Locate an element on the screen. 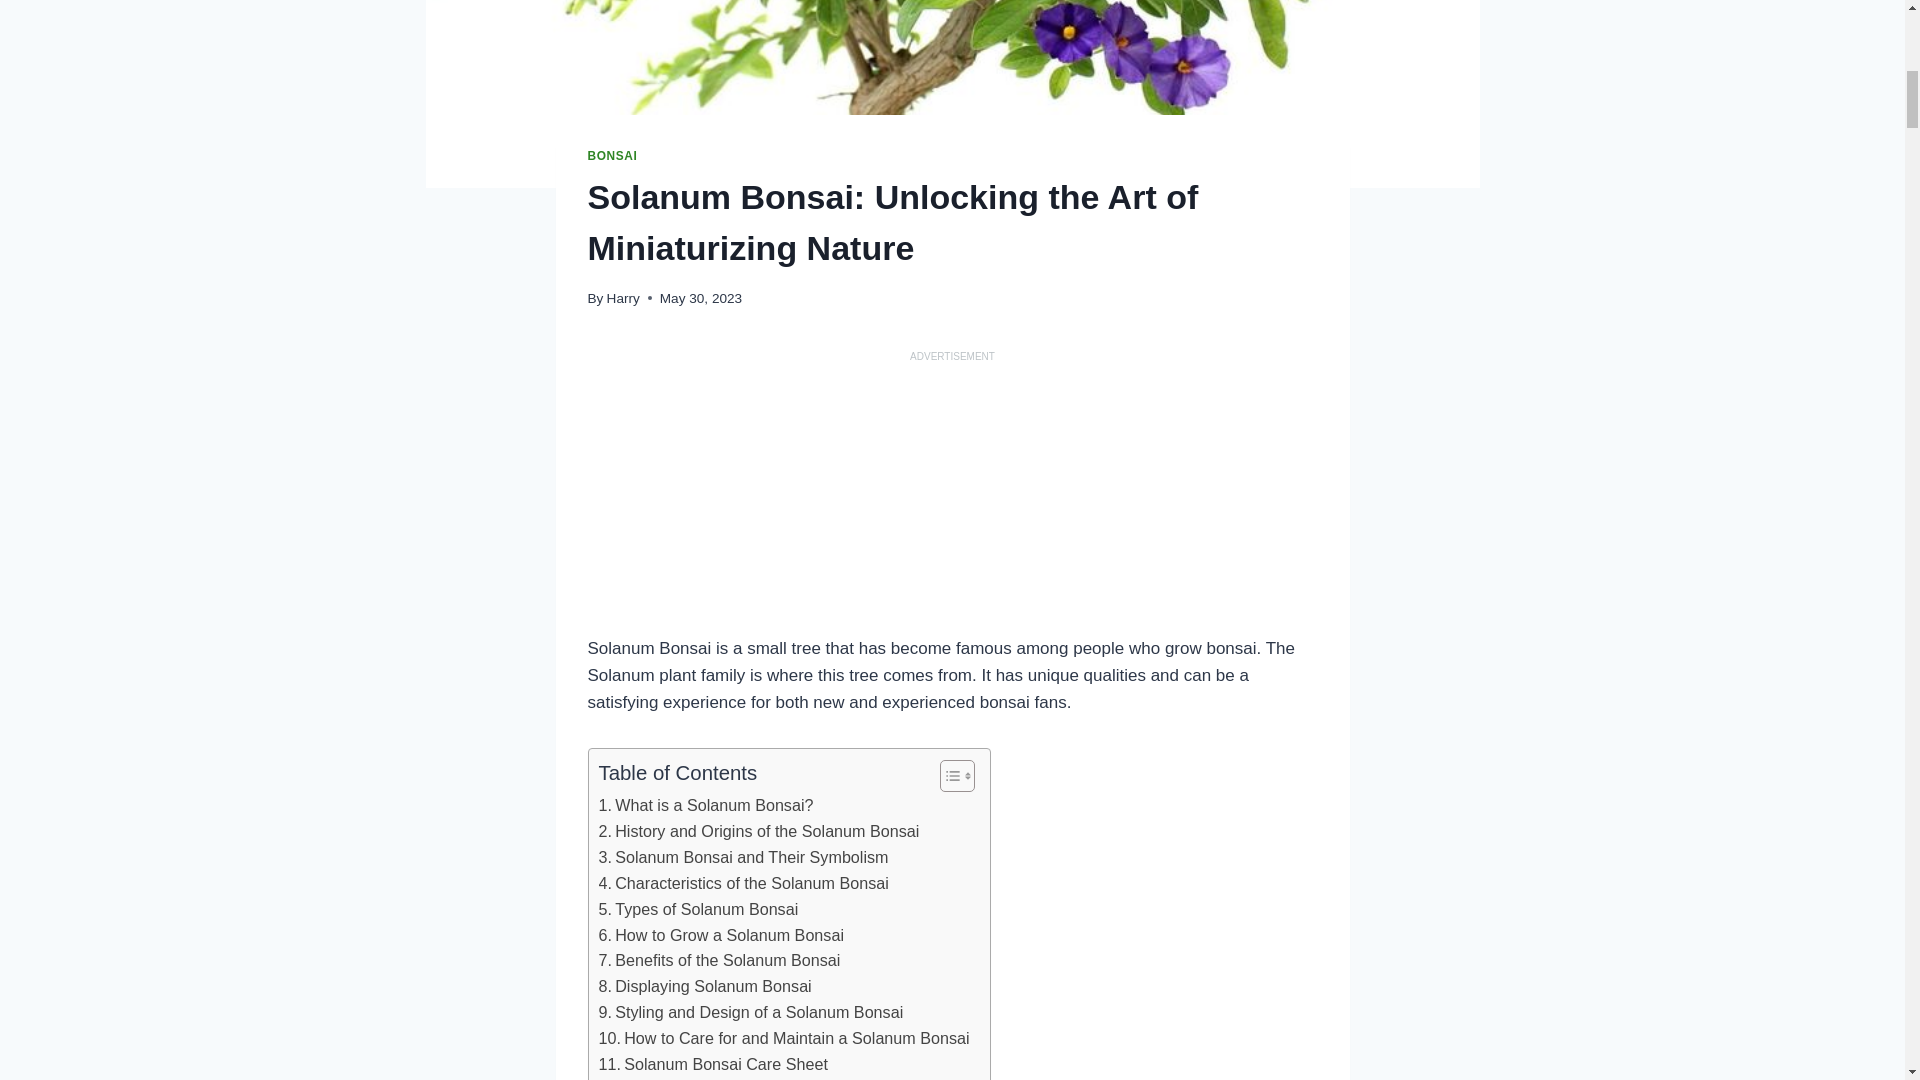 The image size is (1920, 1080). History and Origins of the Solanum Bonsai is located at coordinates (758, 831).